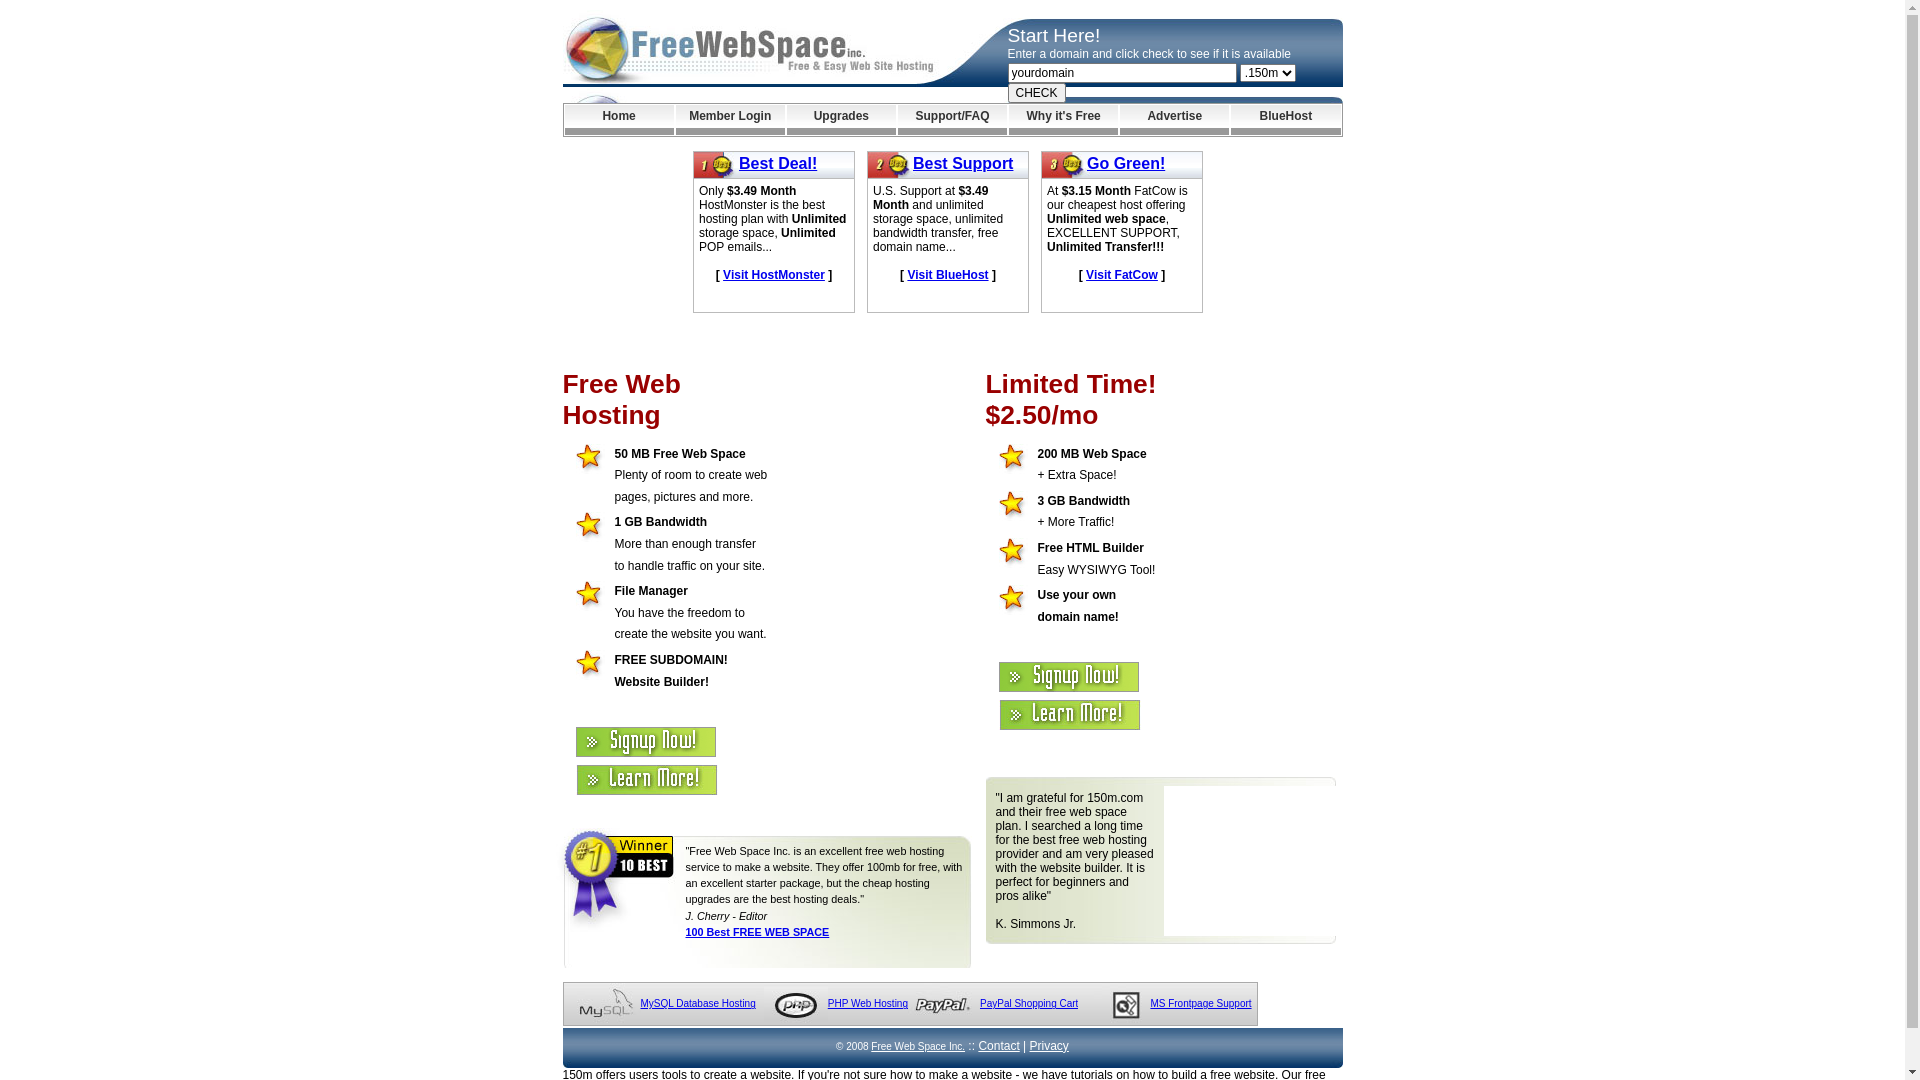 The height and width of the screenshot is (1080, 1920). Describe the element at coordinates (698, 1004) in the screenshot. I see `MySQL Database Hosting` at that location.